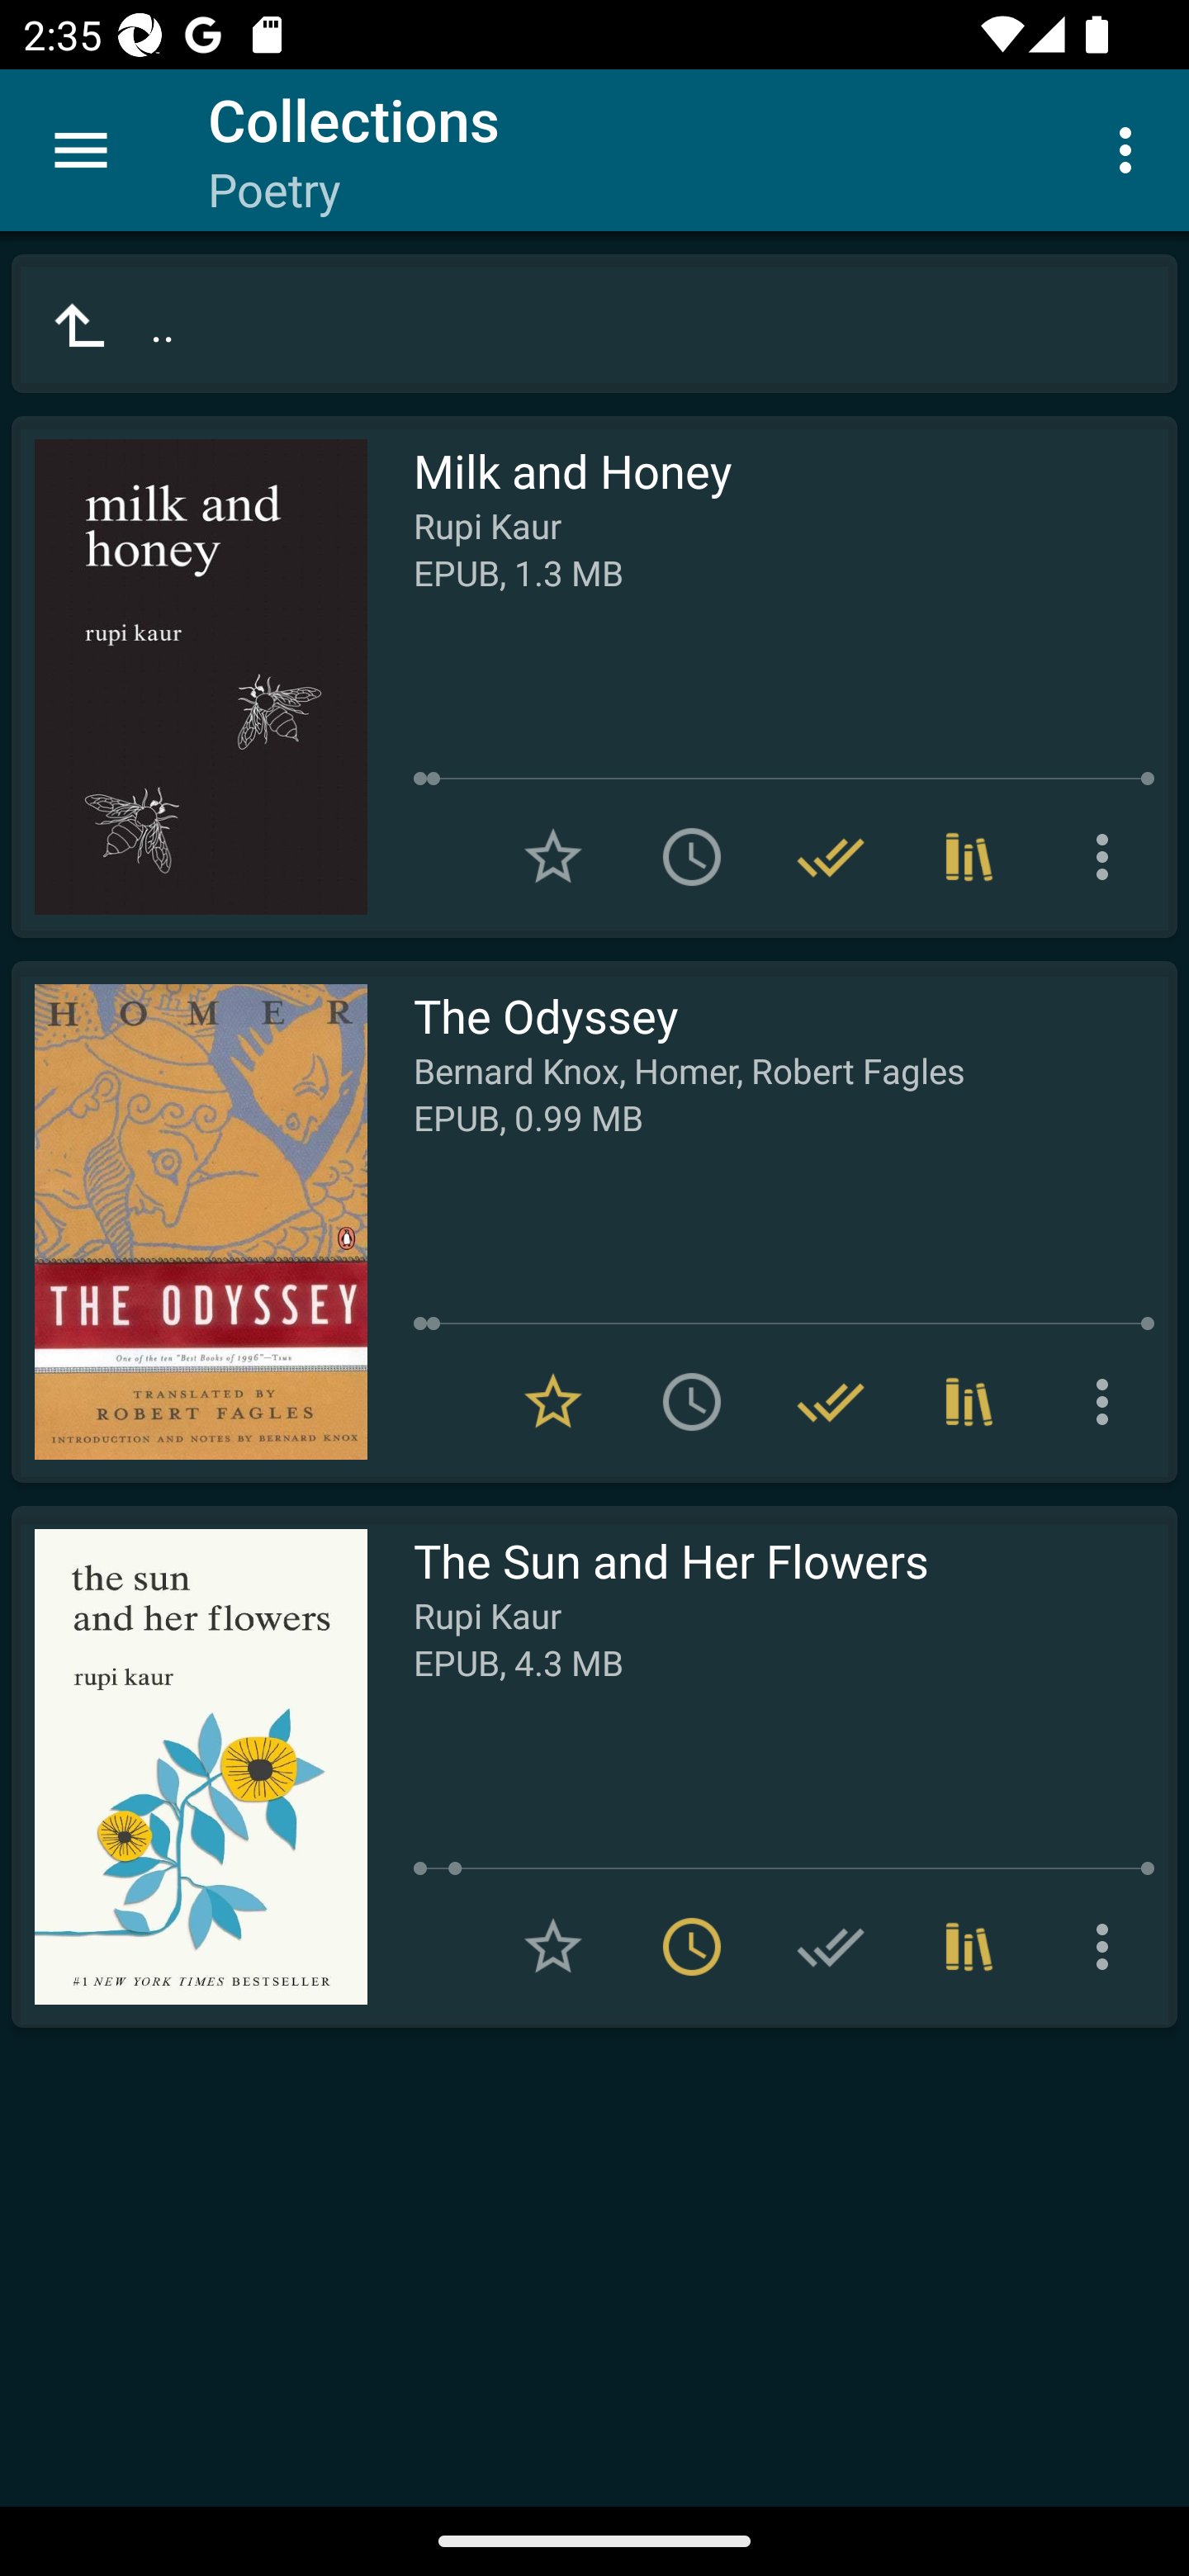 This screenshot has width=1189, height=2576. Describe the element at coordinates (831, 1947) in the screenshot. I see `Add to Have read` at that location.